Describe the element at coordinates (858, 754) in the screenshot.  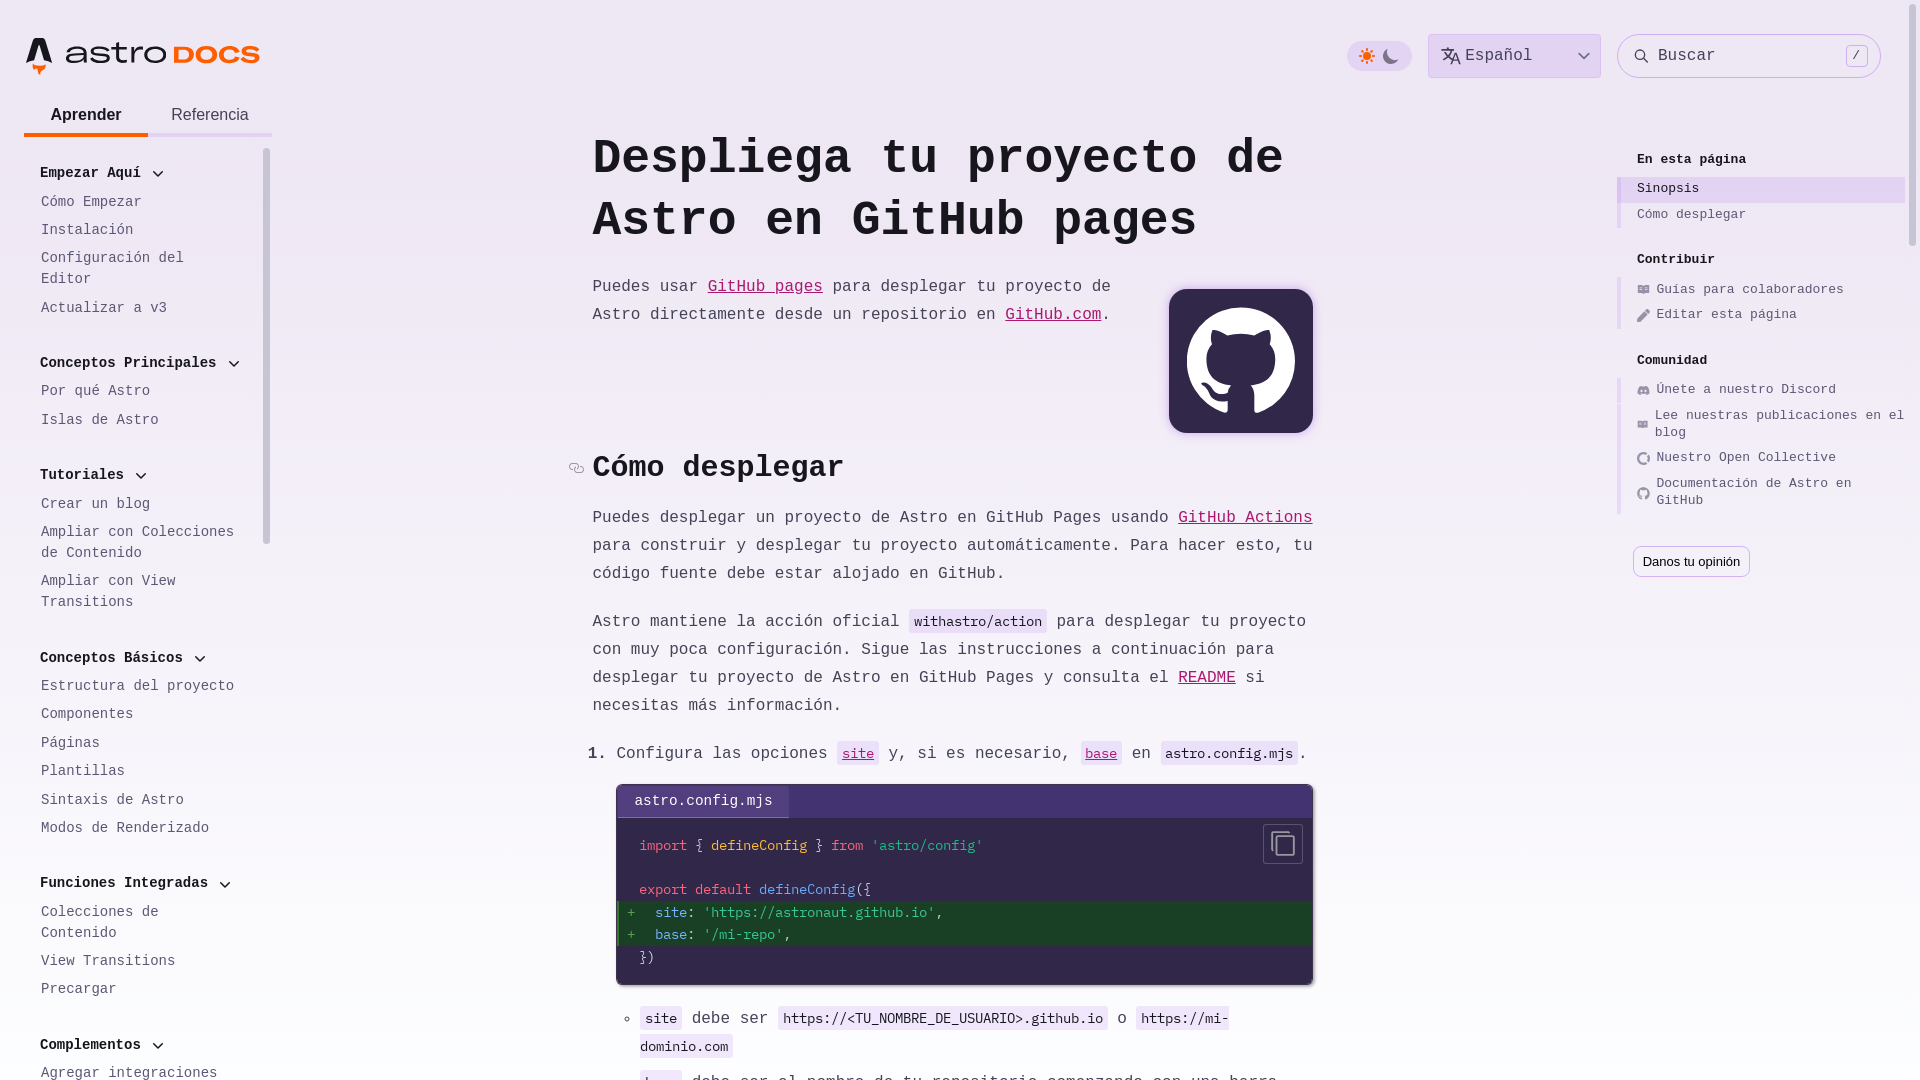
I see `site` at that location.